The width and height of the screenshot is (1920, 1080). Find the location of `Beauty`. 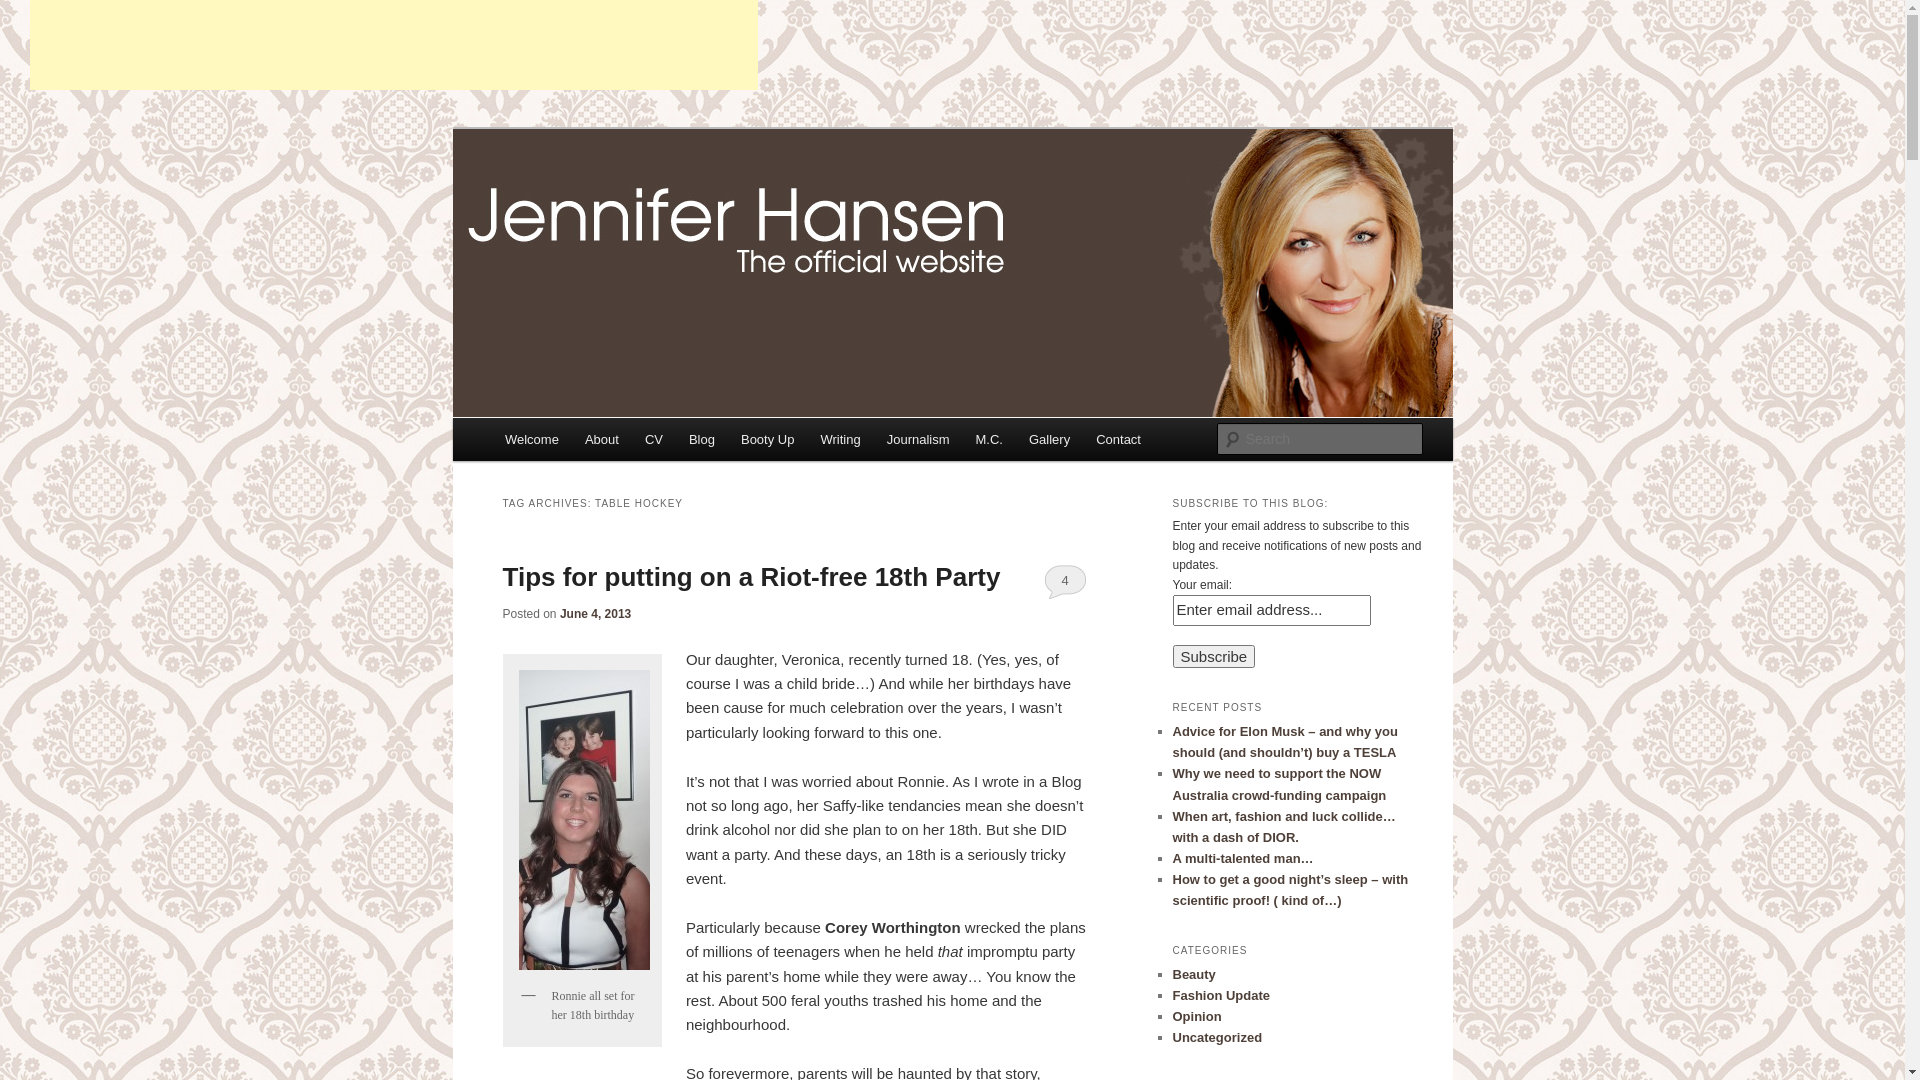

Beauty is located at coordinates (1194, 974).